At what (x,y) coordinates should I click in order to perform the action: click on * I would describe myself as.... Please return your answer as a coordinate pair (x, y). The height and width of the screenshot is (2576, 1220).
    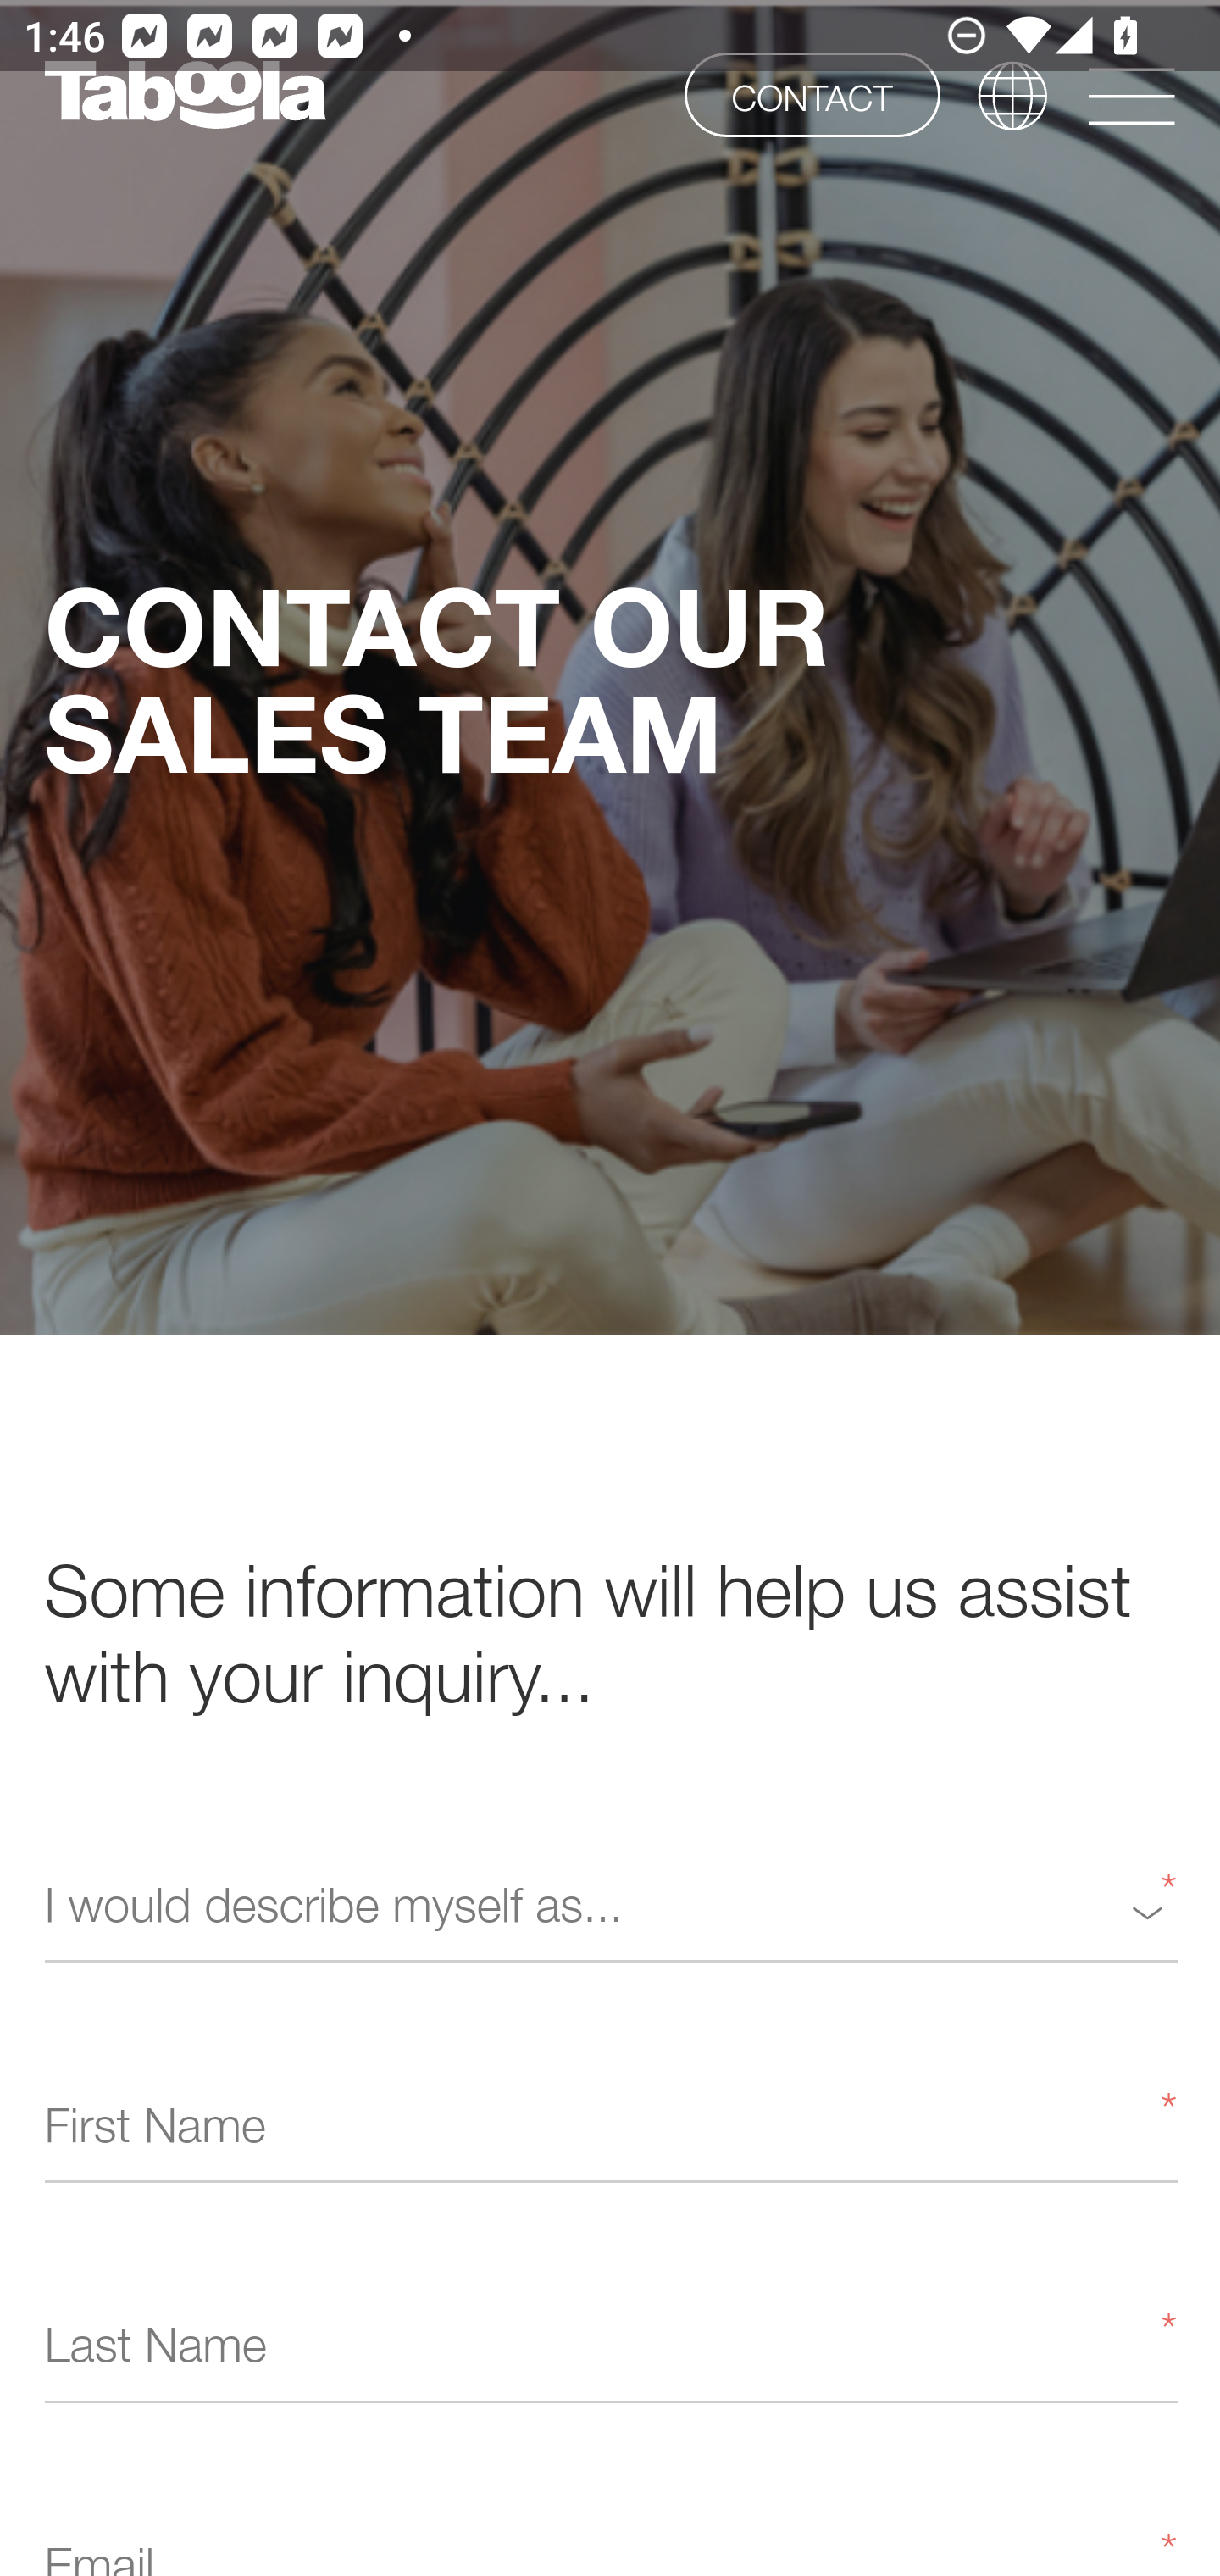
    Looking at the image, I should click on (610, 1911).